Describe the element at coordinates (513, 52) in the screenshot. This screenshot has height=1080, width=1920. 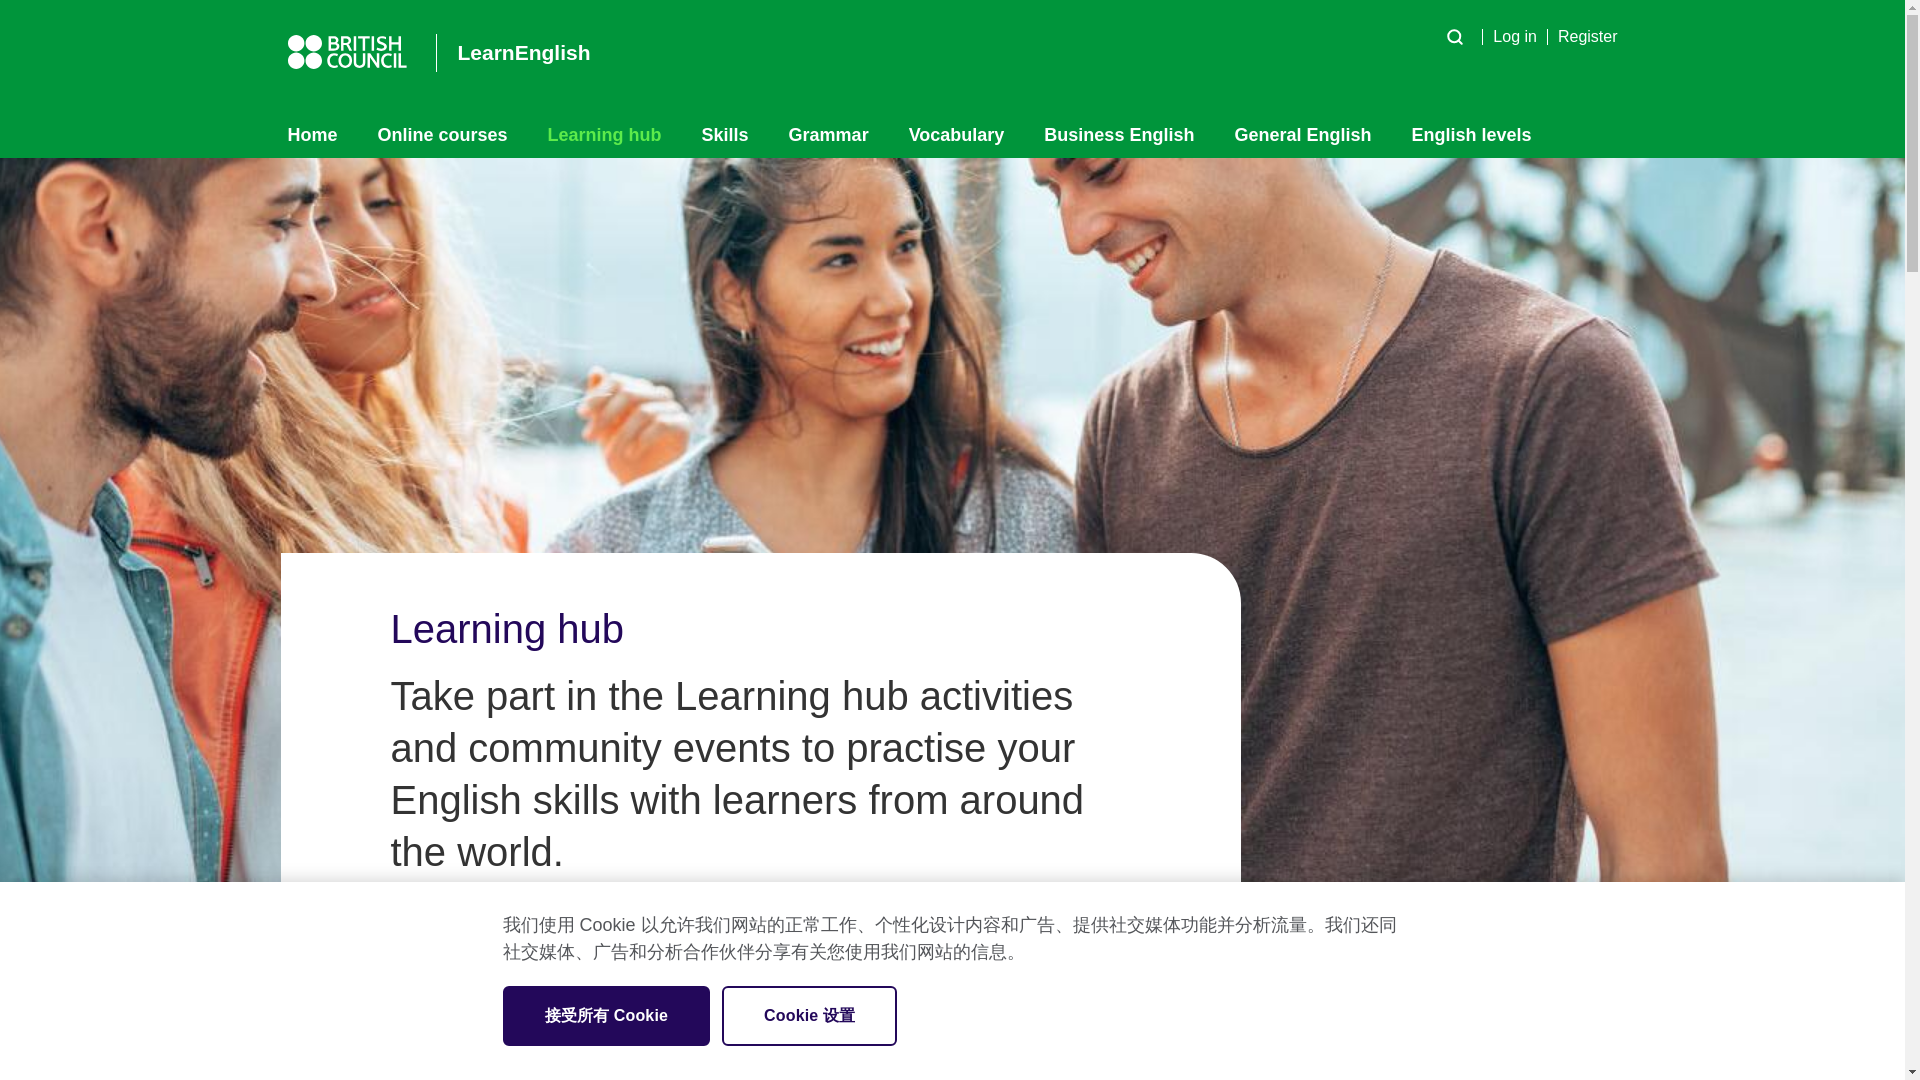
I see `LearnEnglish` at that location.